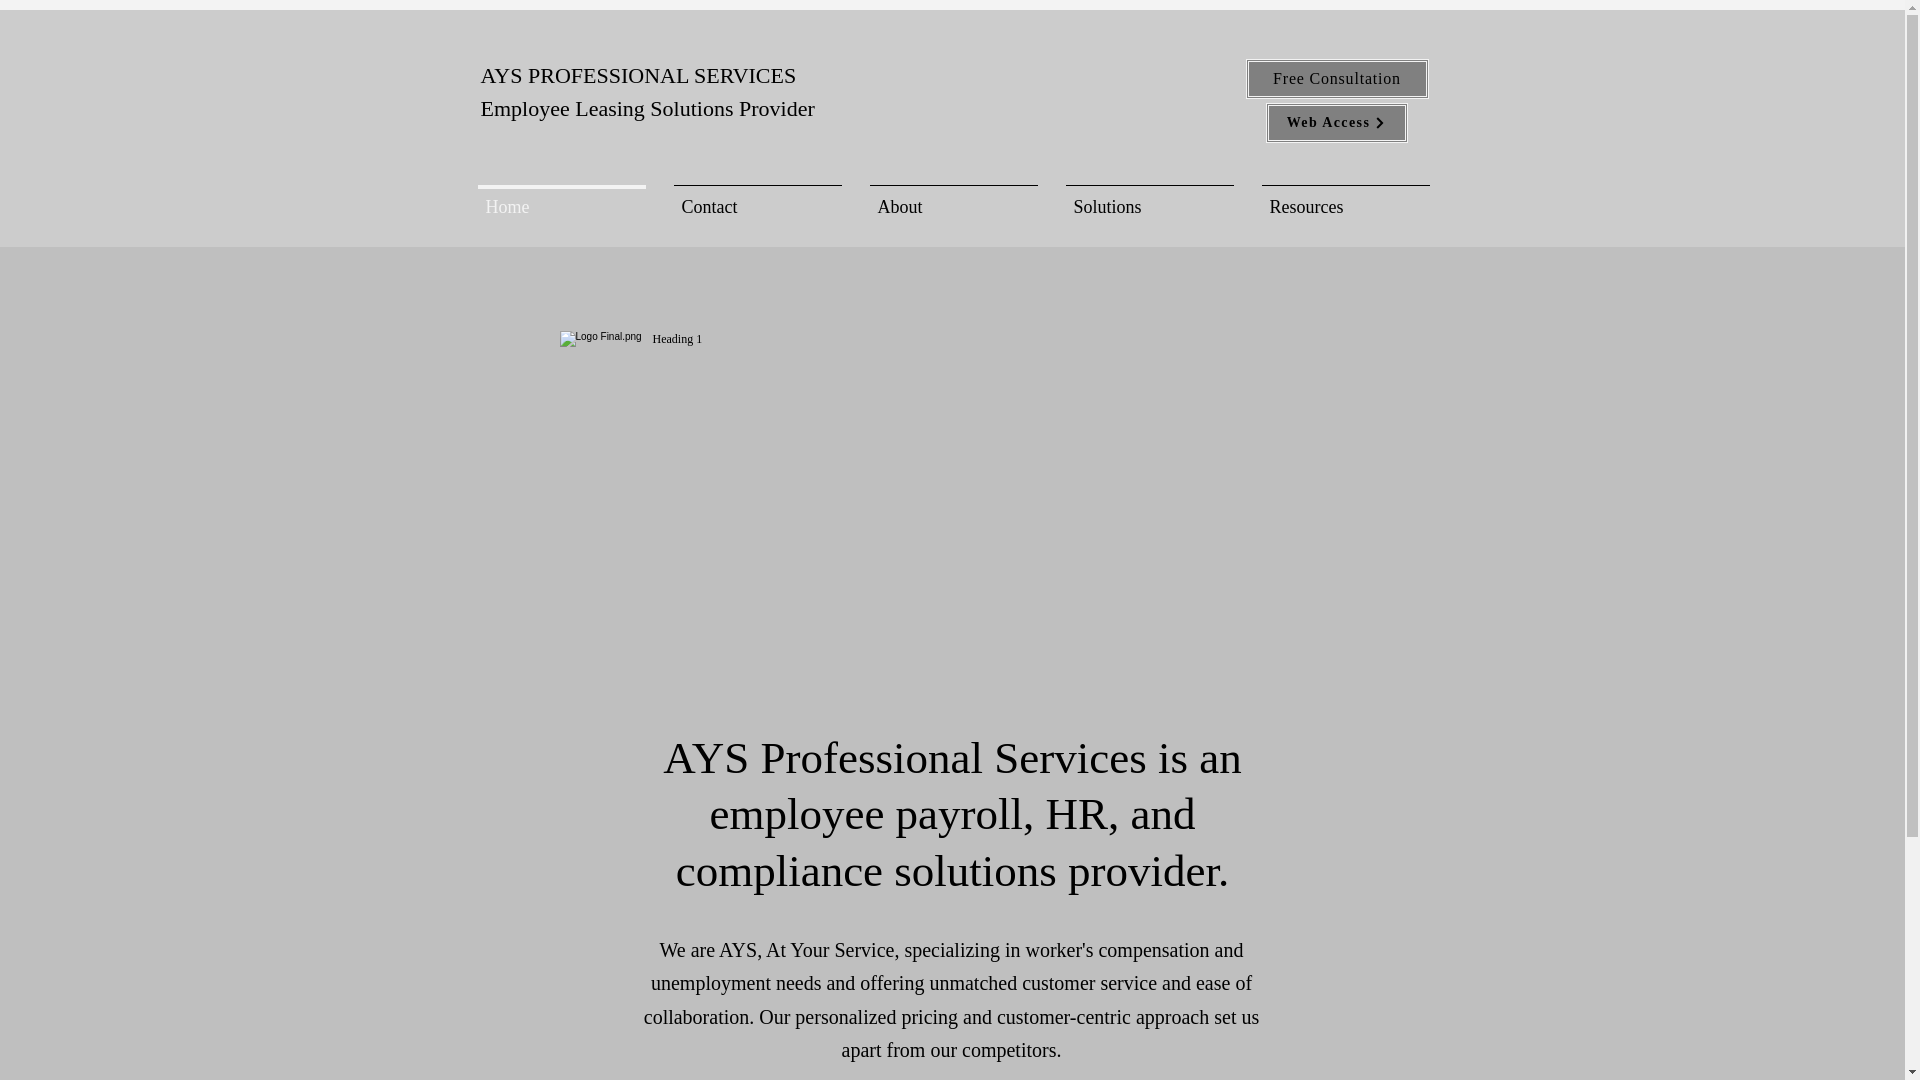 The height and width of the screenshot is (1080, 1920). I want to click on Contact, so click(758, 198).